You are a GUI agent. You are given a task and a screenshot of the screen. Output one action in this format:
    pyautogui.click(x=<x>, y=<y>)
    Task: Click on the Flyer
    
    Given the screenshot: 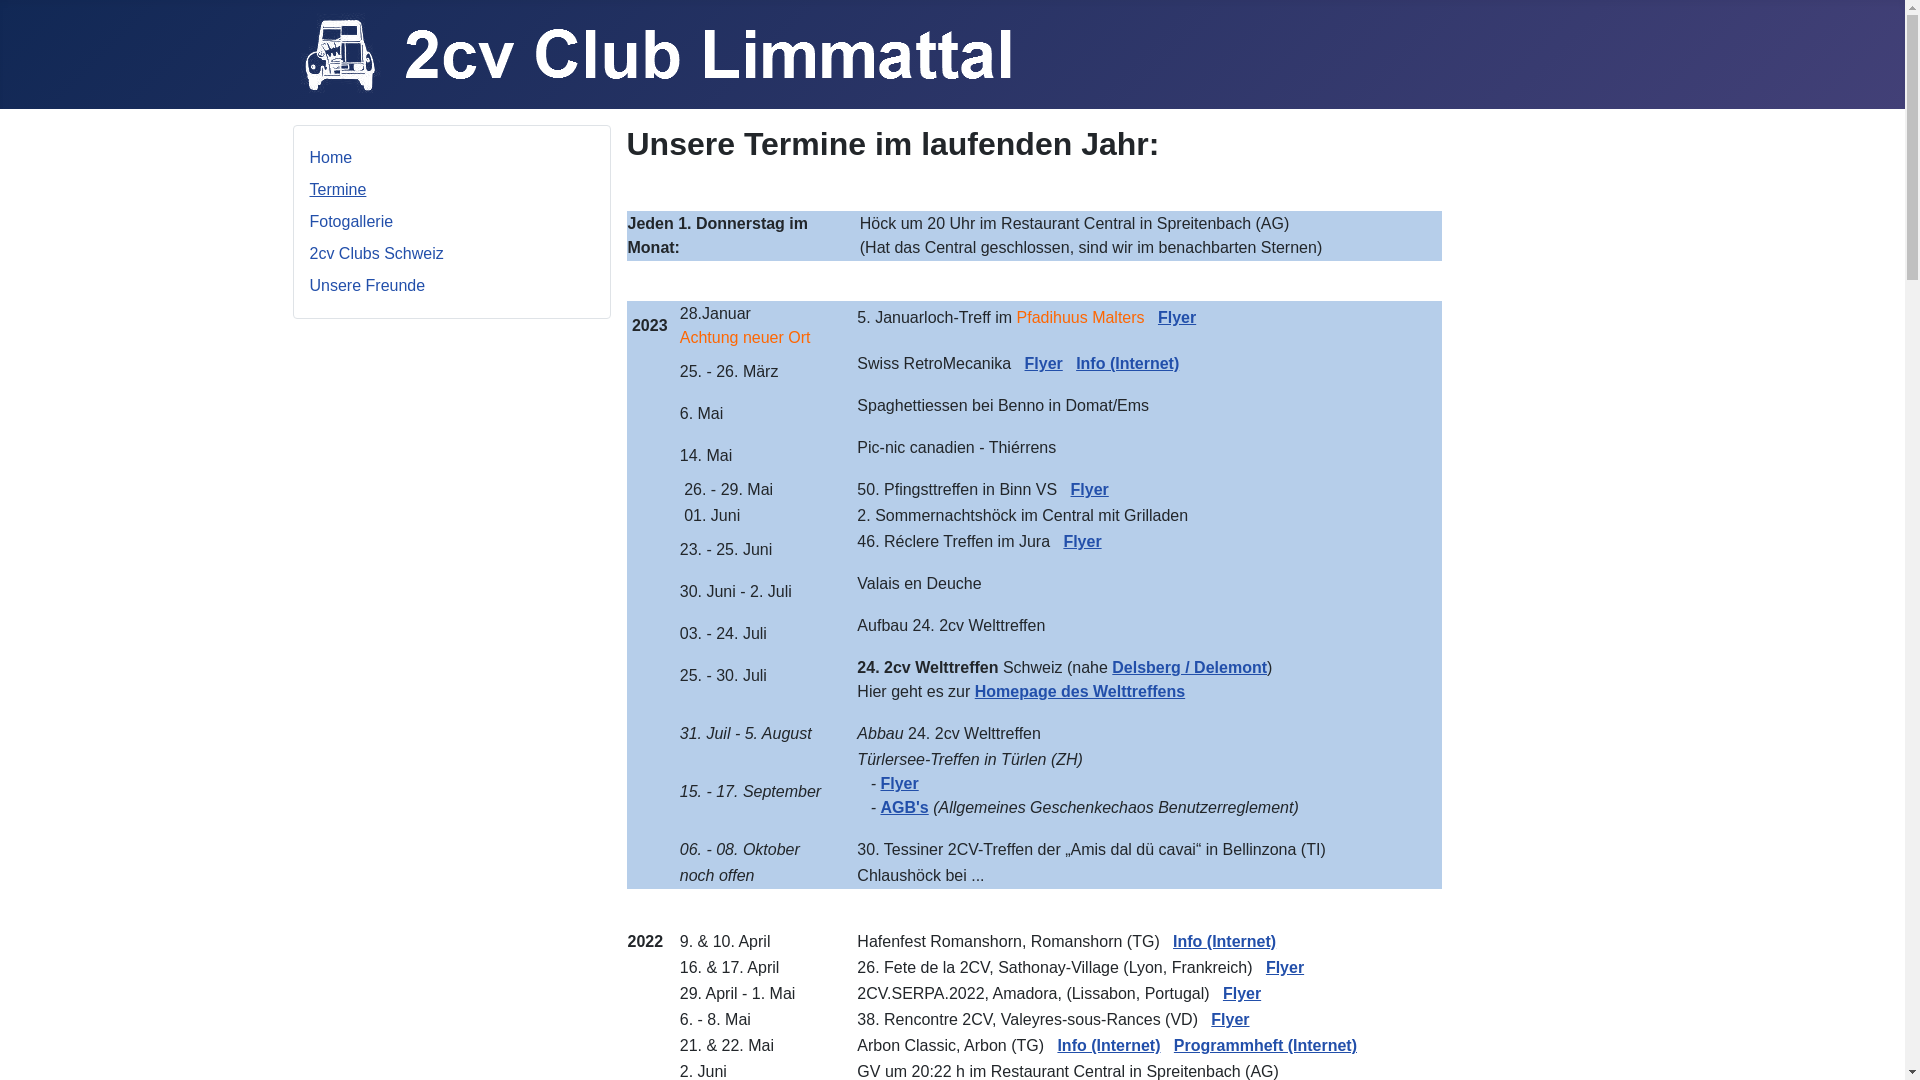 What is the action you would take?
    pyautogui.click(x=1242, y=994)
    